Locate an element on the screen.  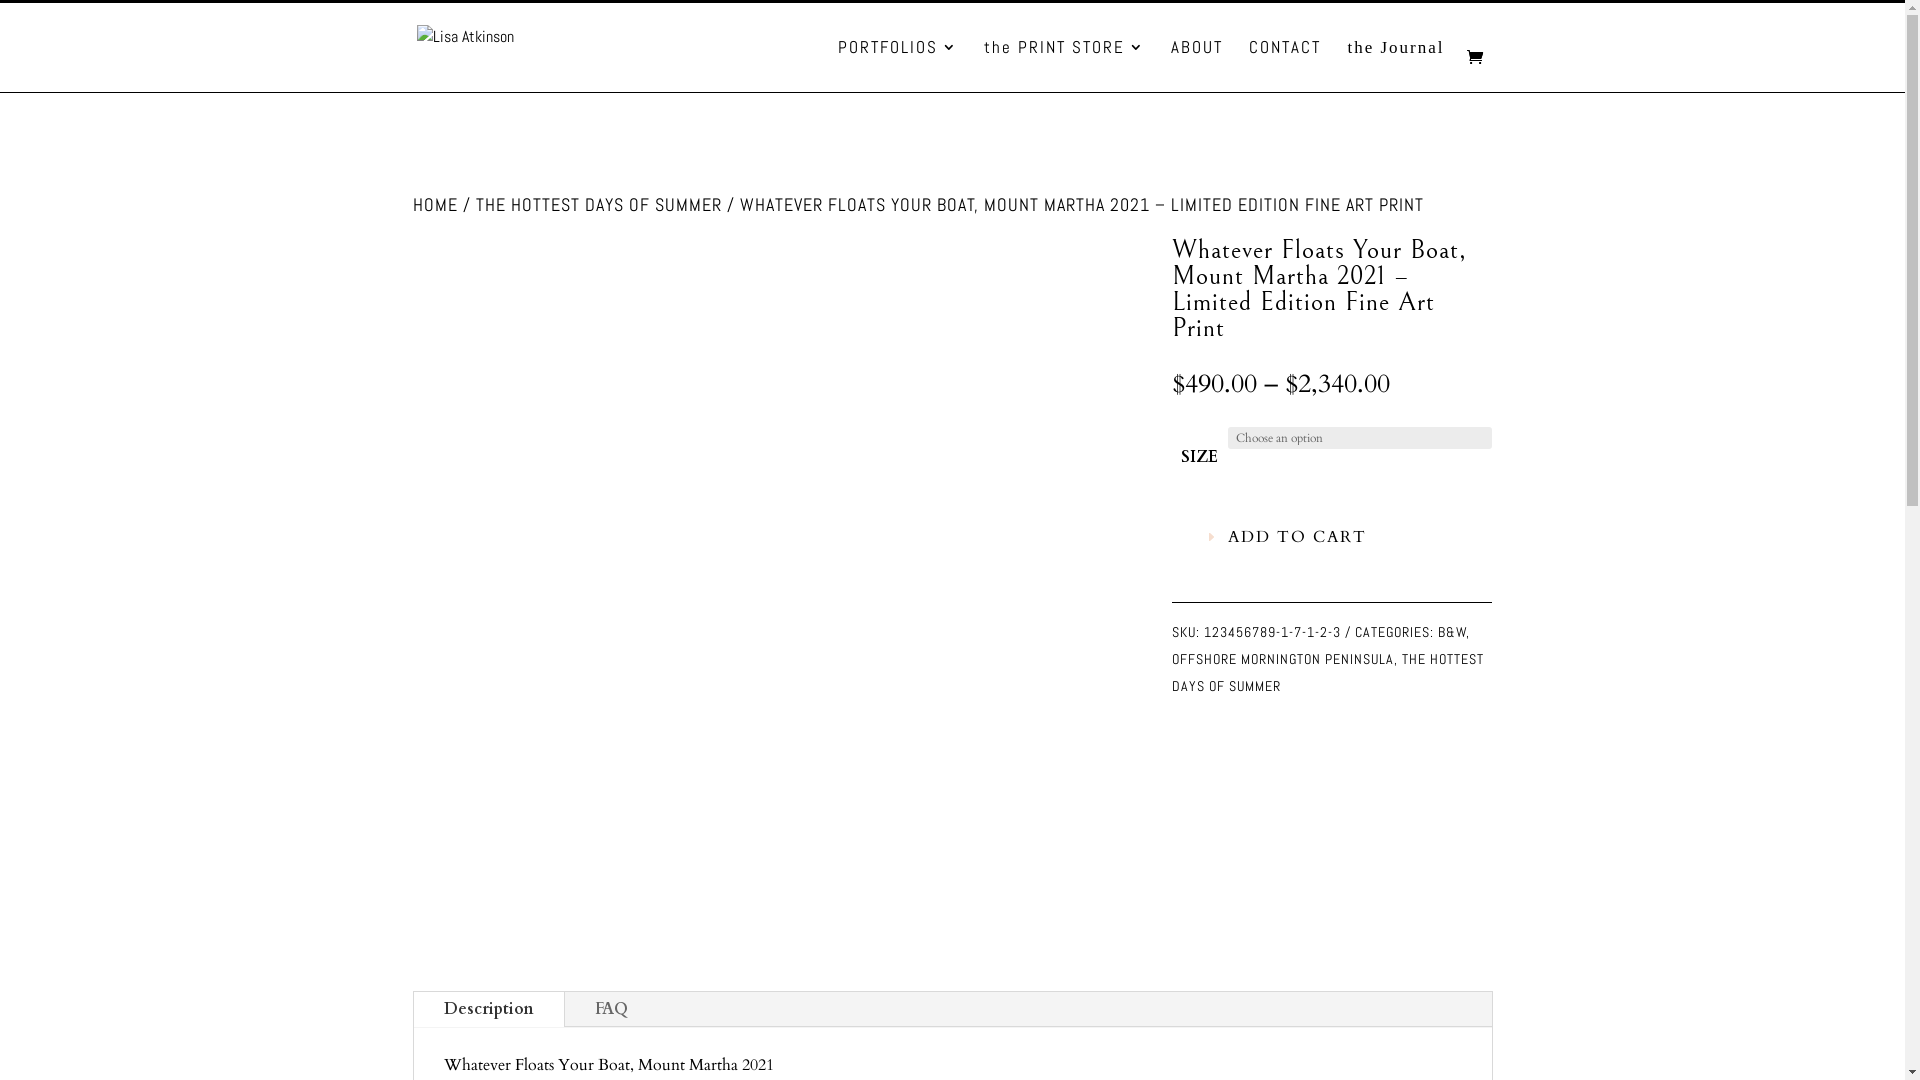
FAQ is located at coordinates (610, 1010).